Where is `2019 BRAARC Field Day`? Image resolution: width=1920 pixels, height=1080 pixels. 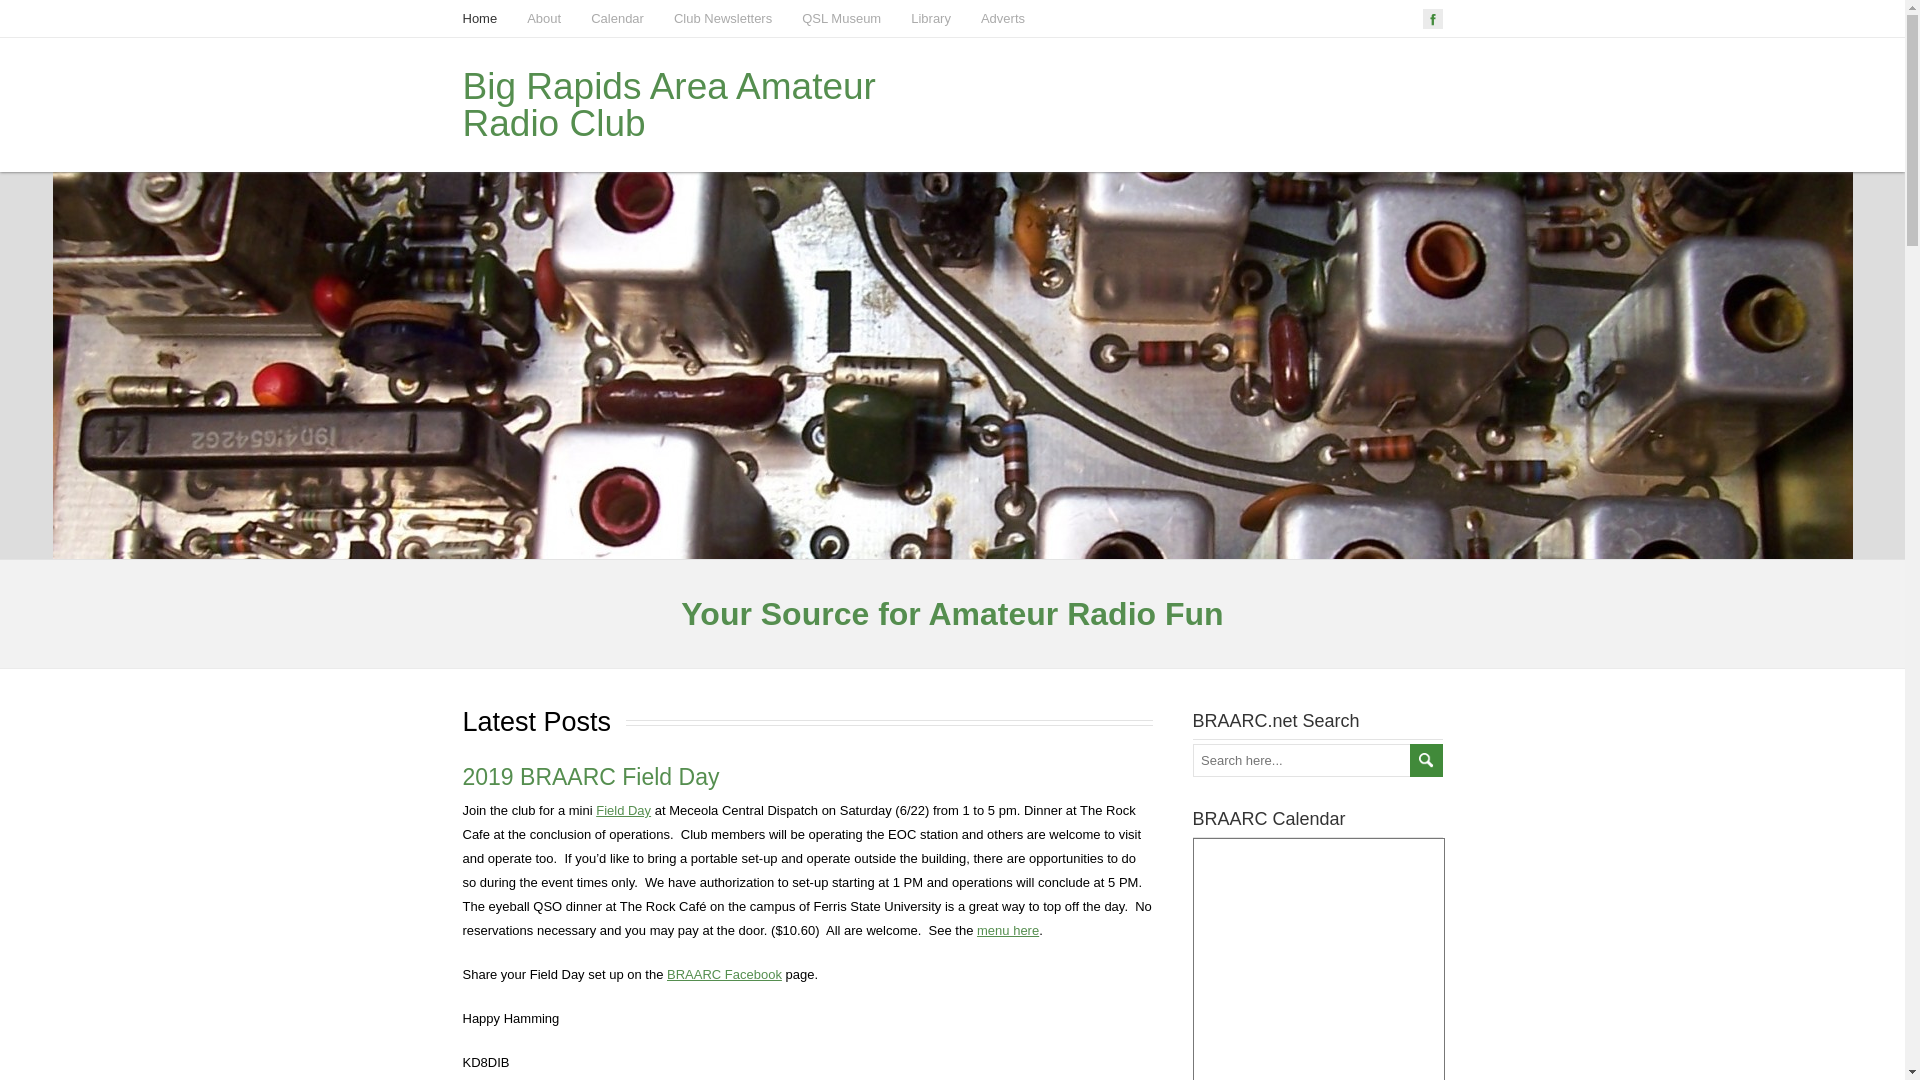 2019 BRAARC Field Day is located at coordinates (590, 776).